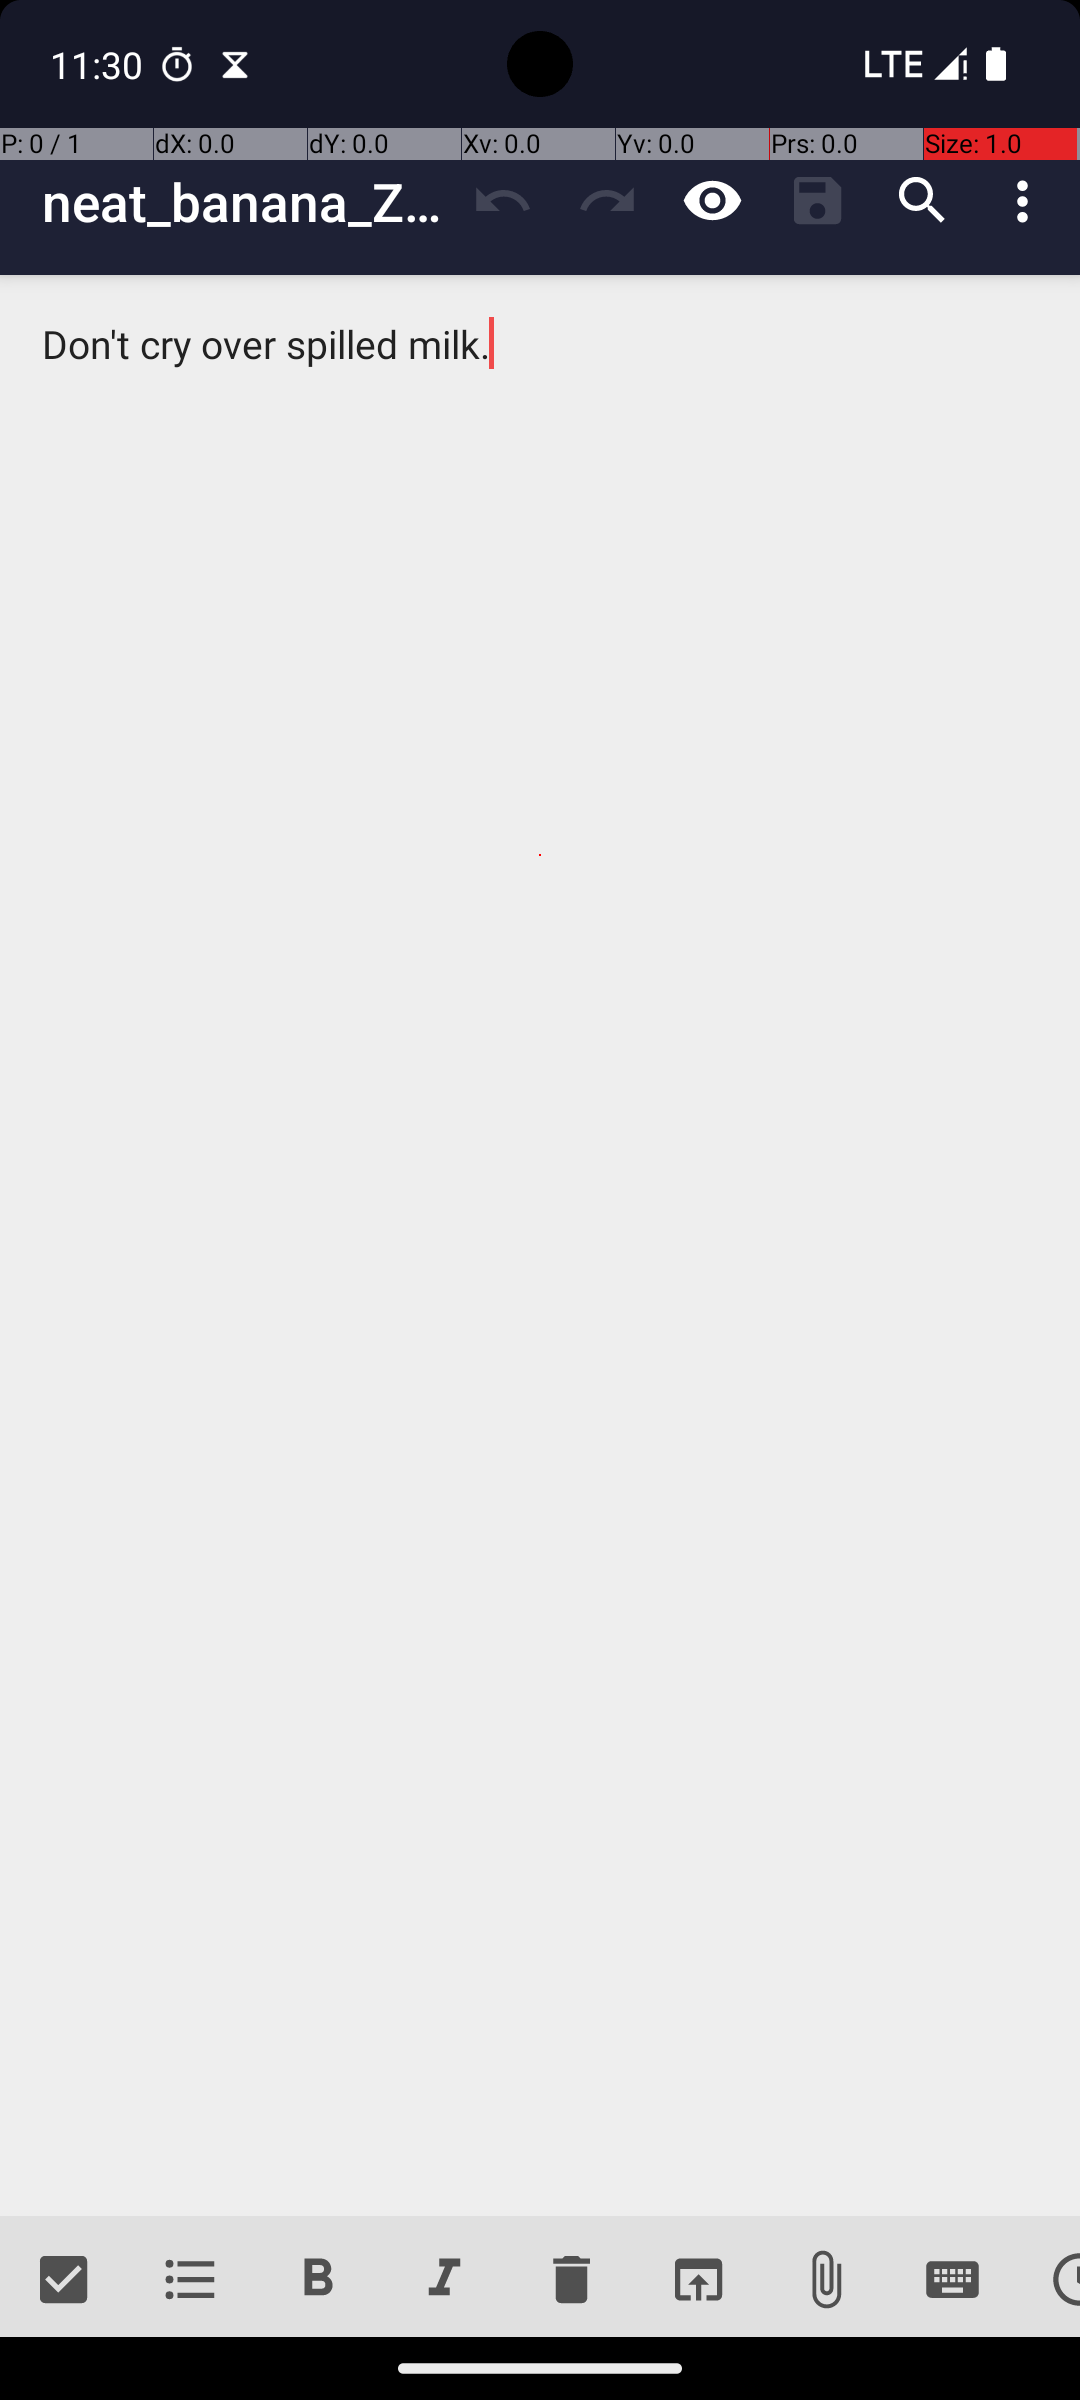  What do you see at coordinates (99, 64) in the screenshot?
I see `11:30` at bounding box center [99, 64].